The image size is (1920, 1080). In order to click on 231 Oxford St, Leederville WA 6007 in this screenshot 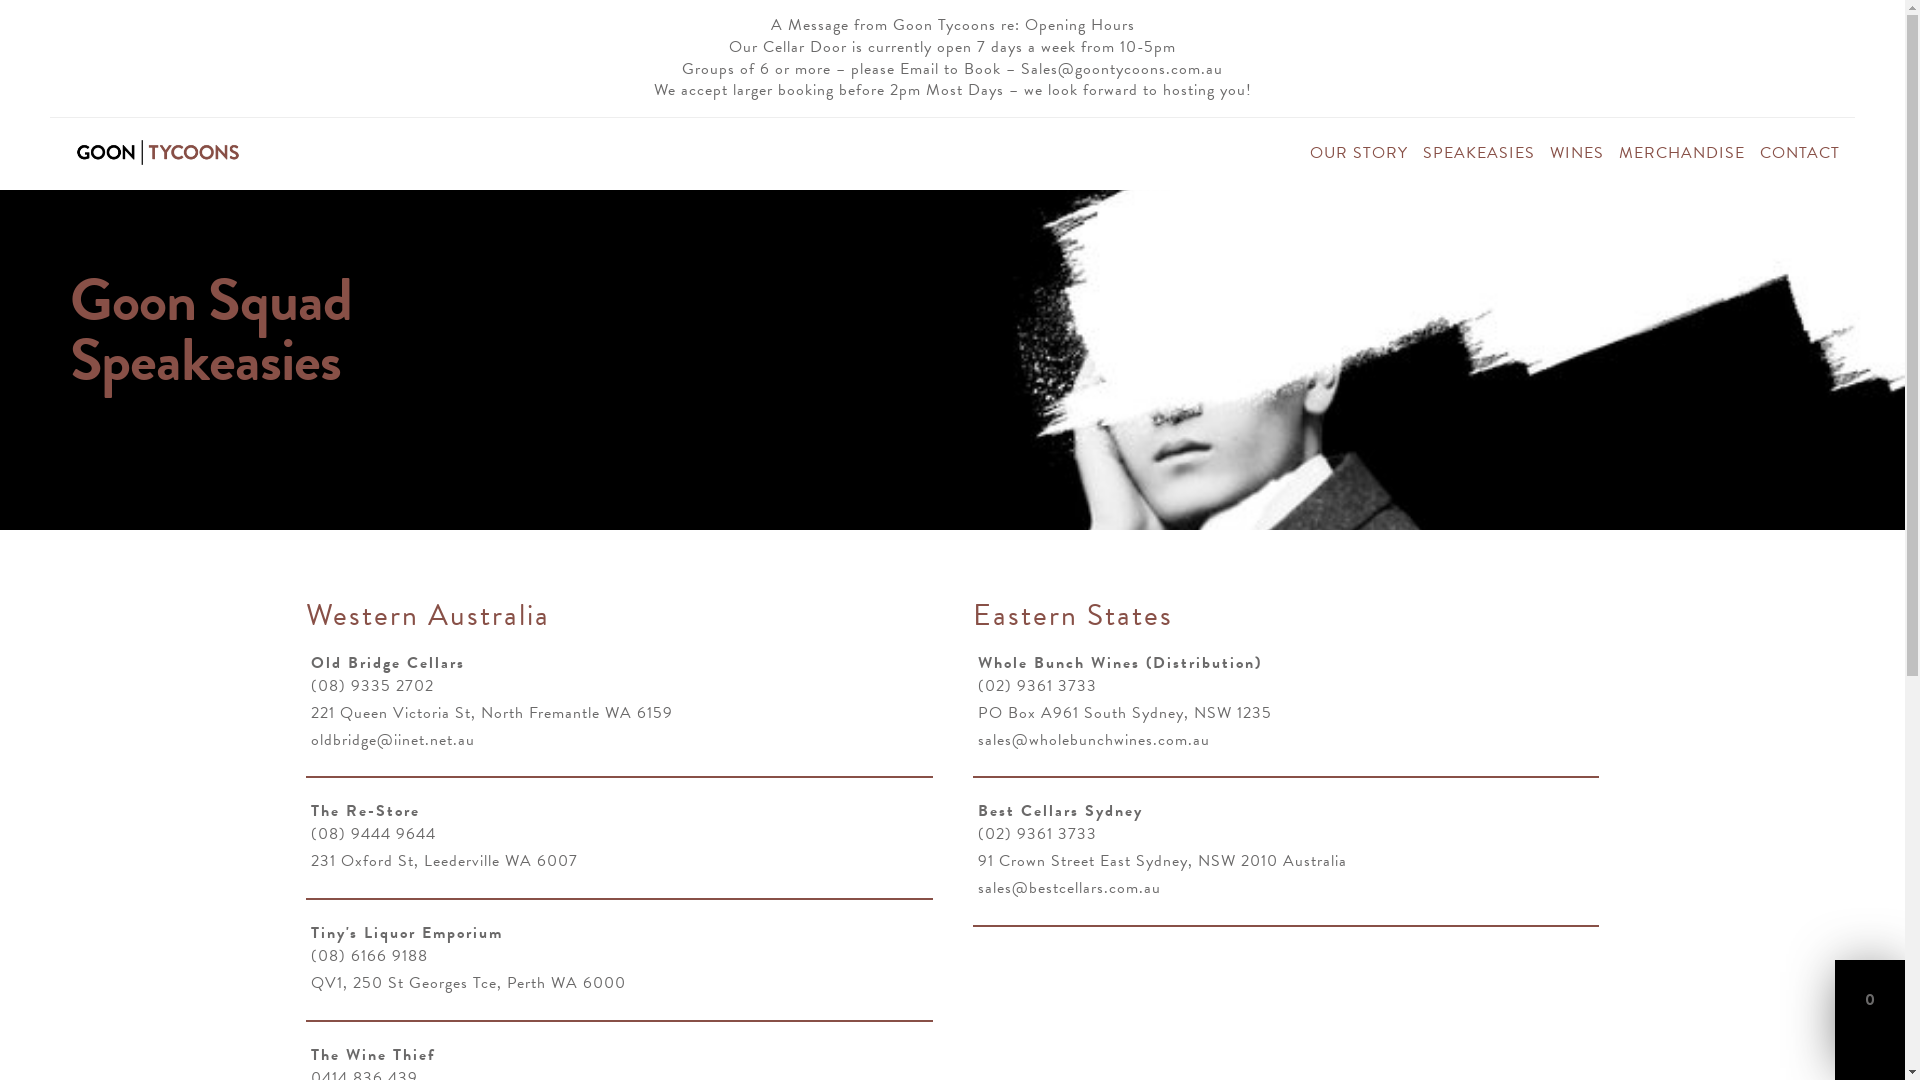, I will do `click(622, 862)`.